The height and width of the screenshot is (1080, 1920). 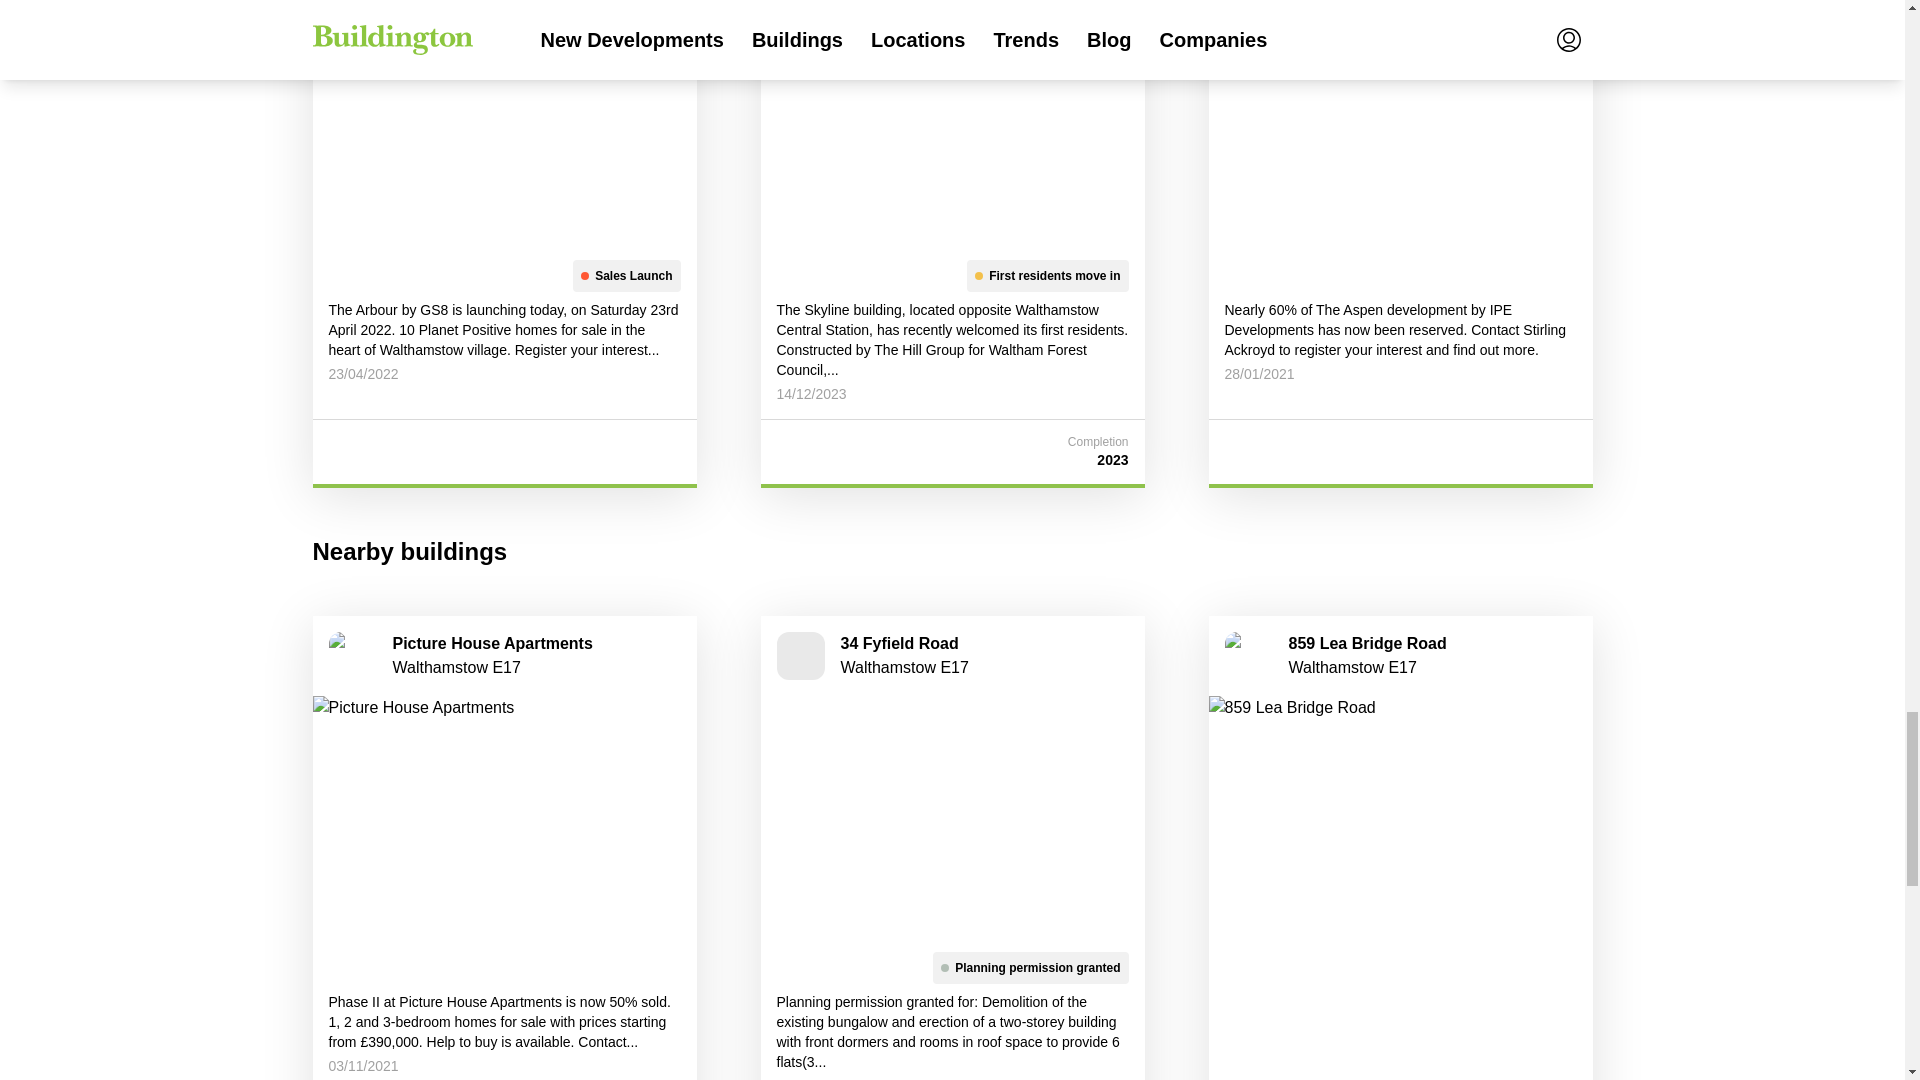 What do you see at coordinates (1399, 816) in the screenshot?
I see `859 Lea Bridge Road` at bounding box center [1399, 816].